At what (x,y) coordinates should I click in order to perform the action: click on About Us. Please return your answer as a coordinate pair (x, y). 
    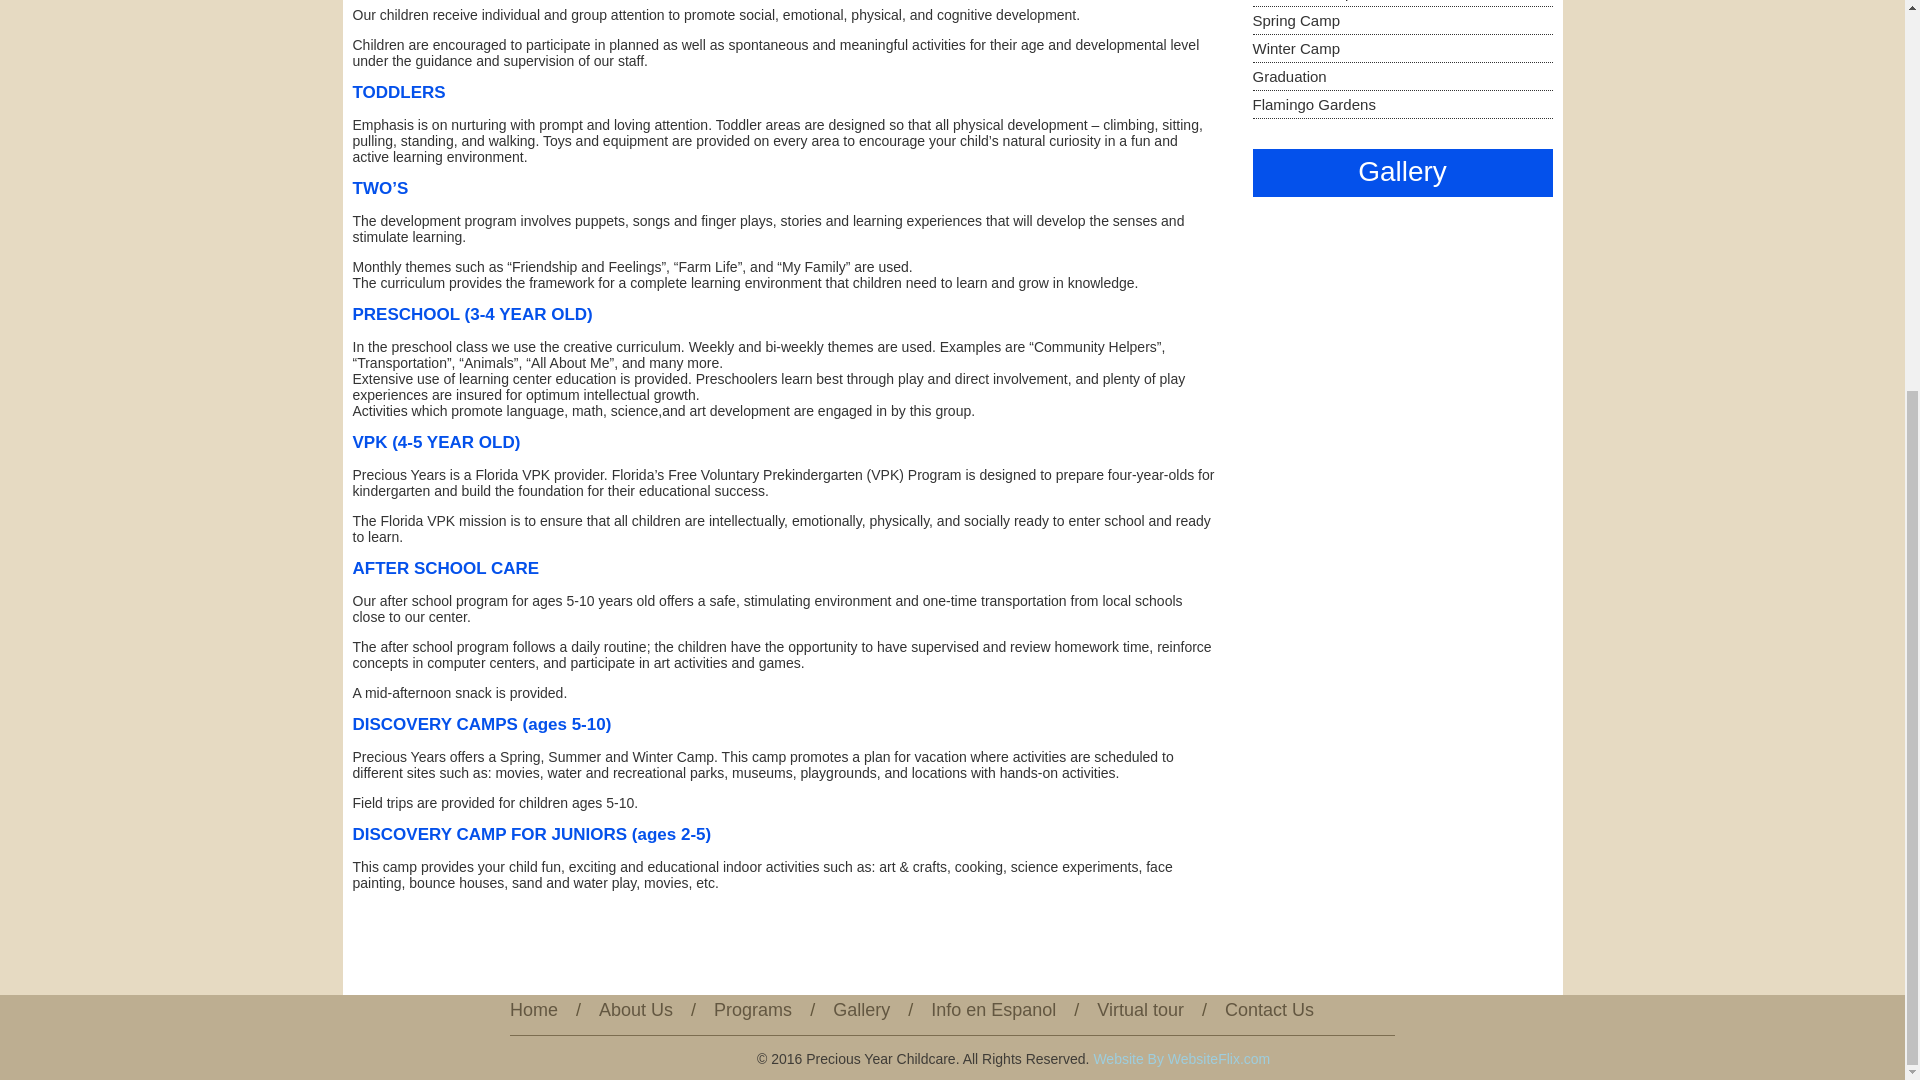
    Looking at the image, I should click on (636, 1010).